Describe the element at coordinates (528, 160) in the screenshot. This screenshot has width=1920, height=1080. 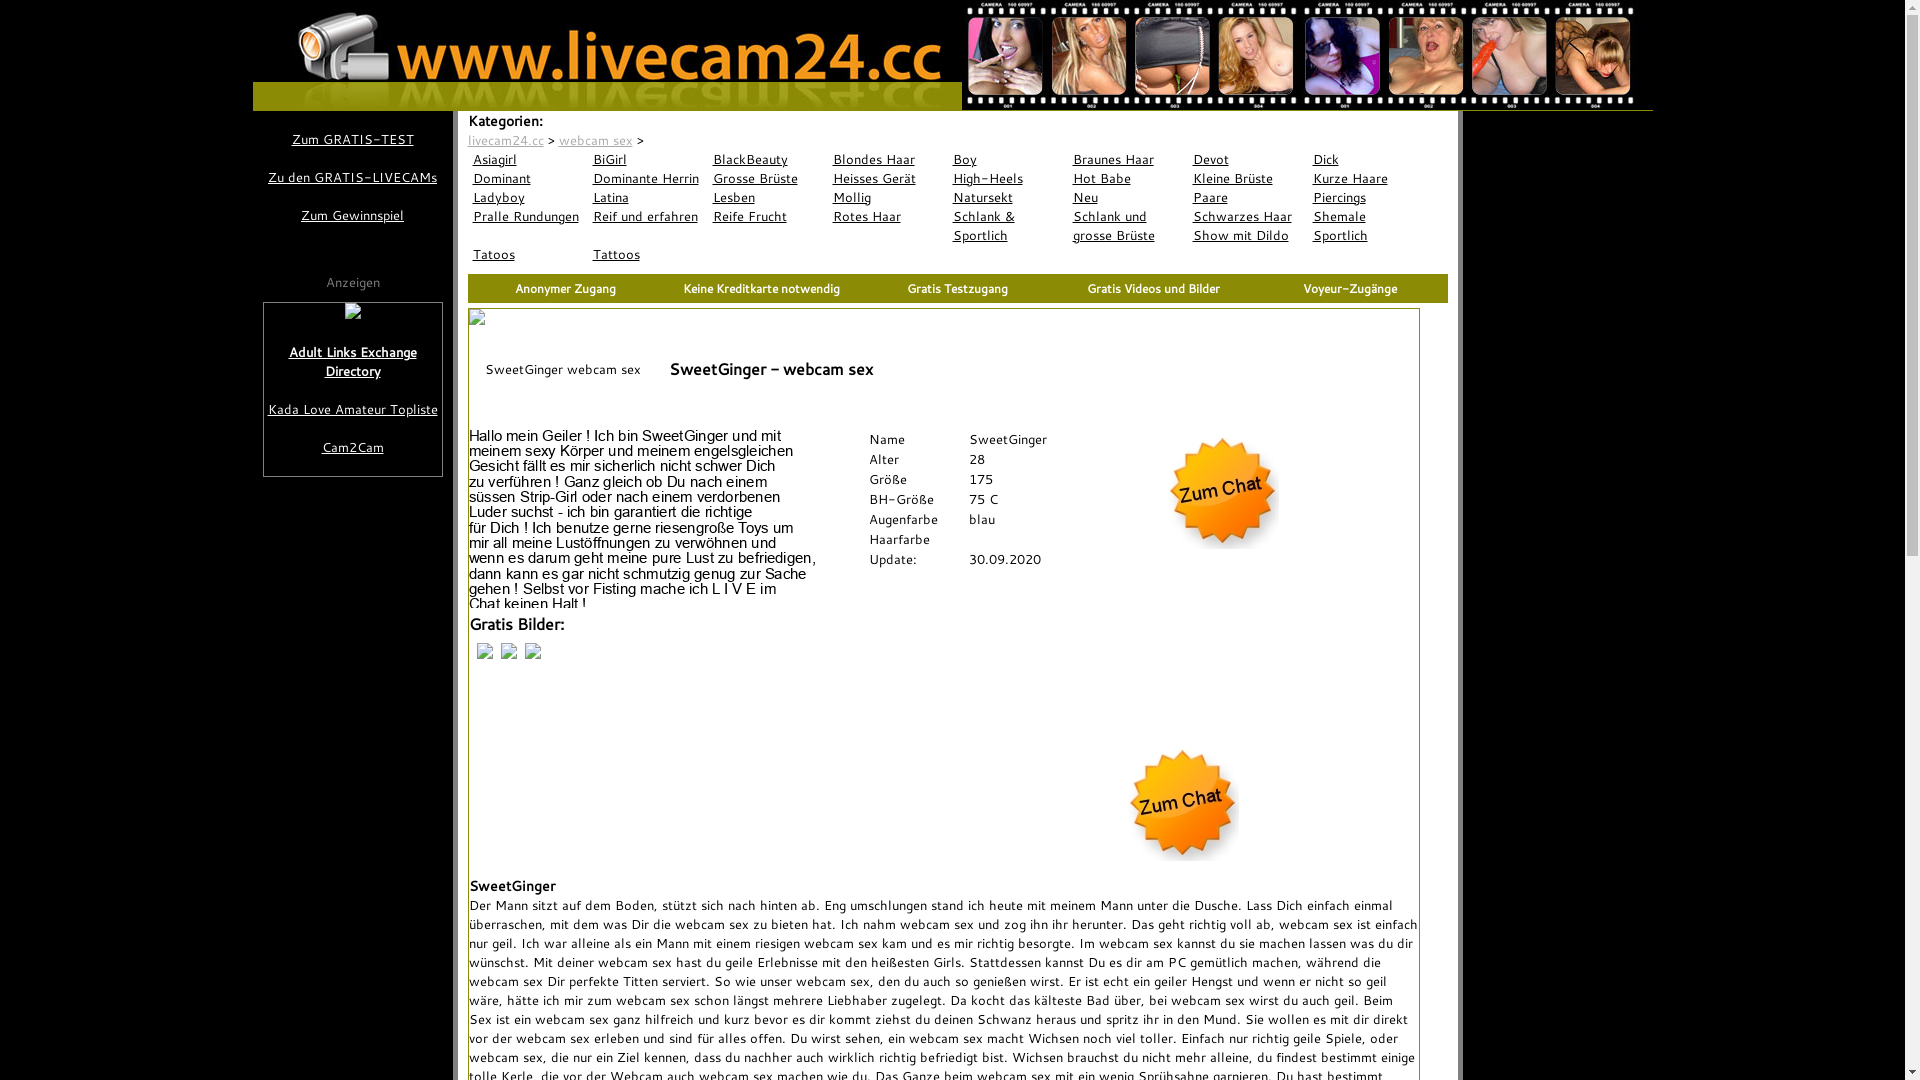
I see `Asiagirl` at that location.